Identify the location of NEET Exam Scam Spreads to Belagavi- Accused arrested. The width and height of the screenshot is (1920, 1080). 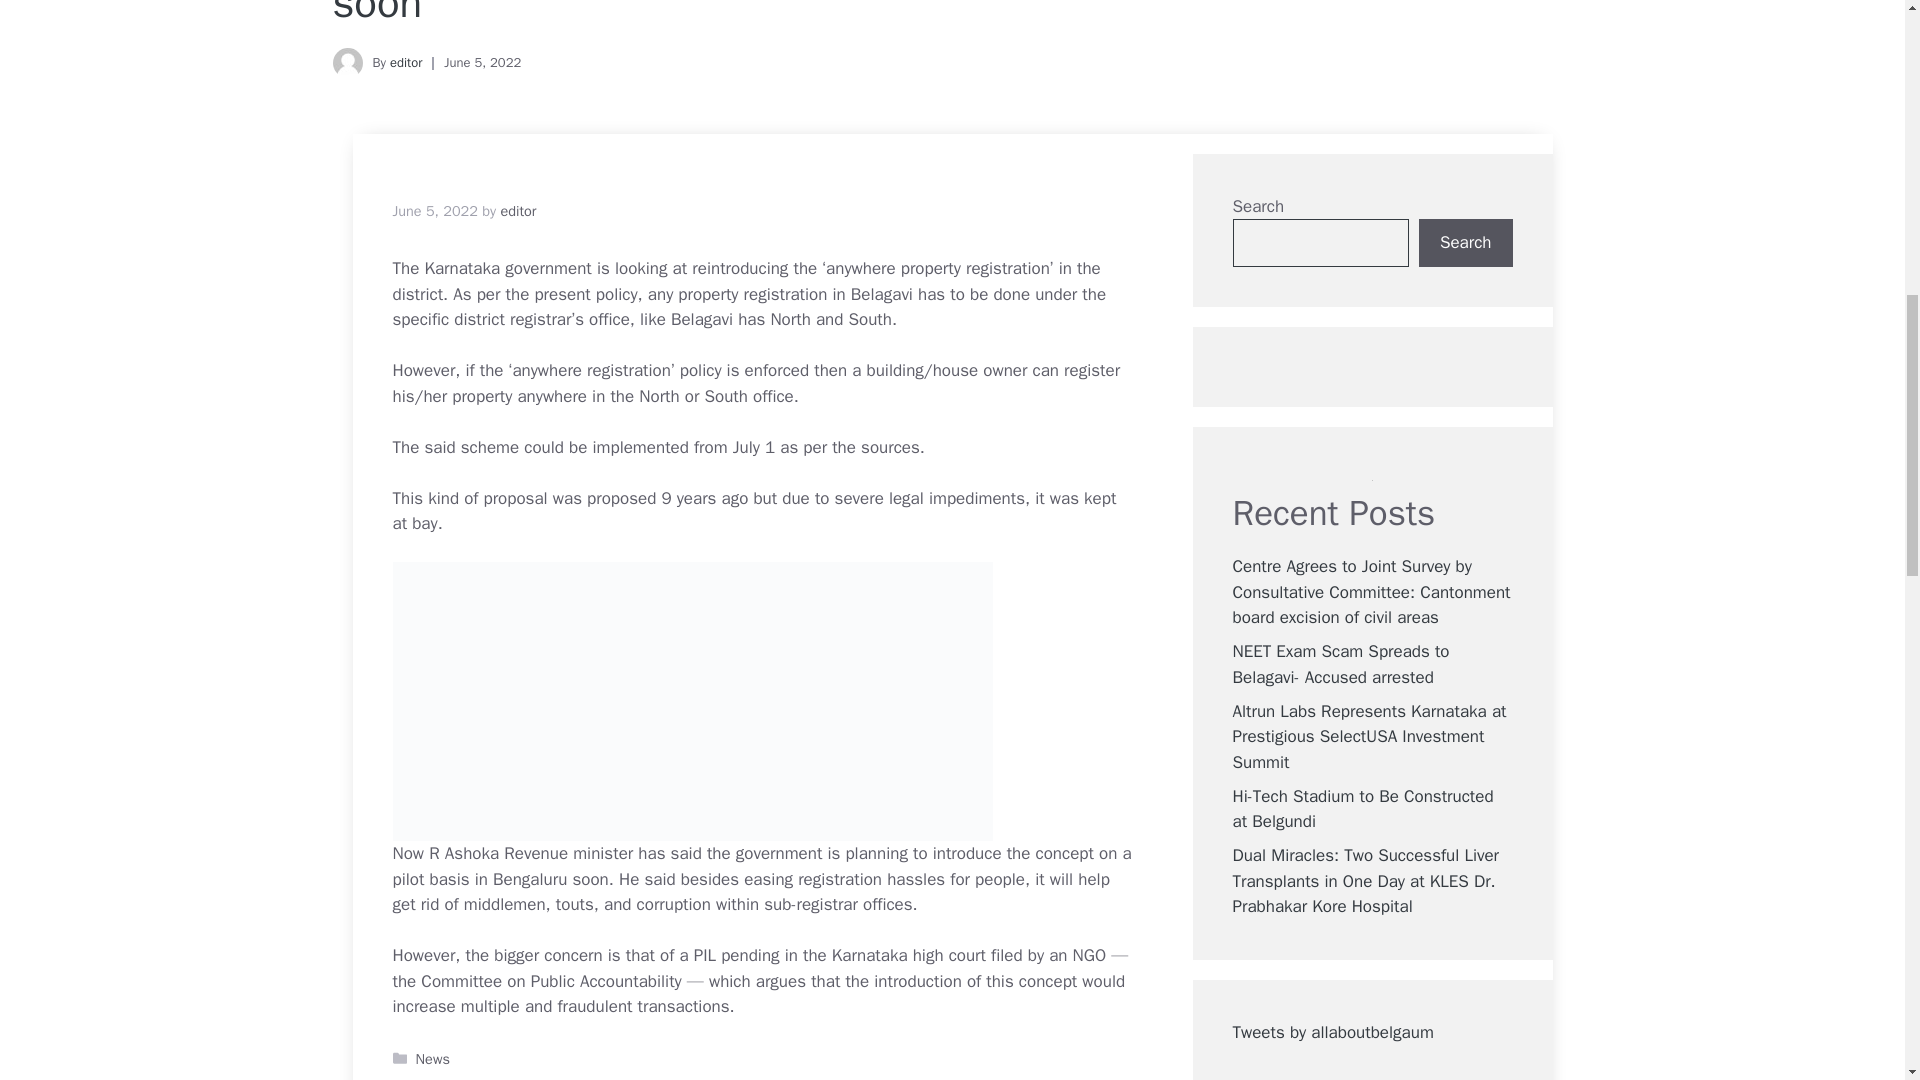
(1340, 664).